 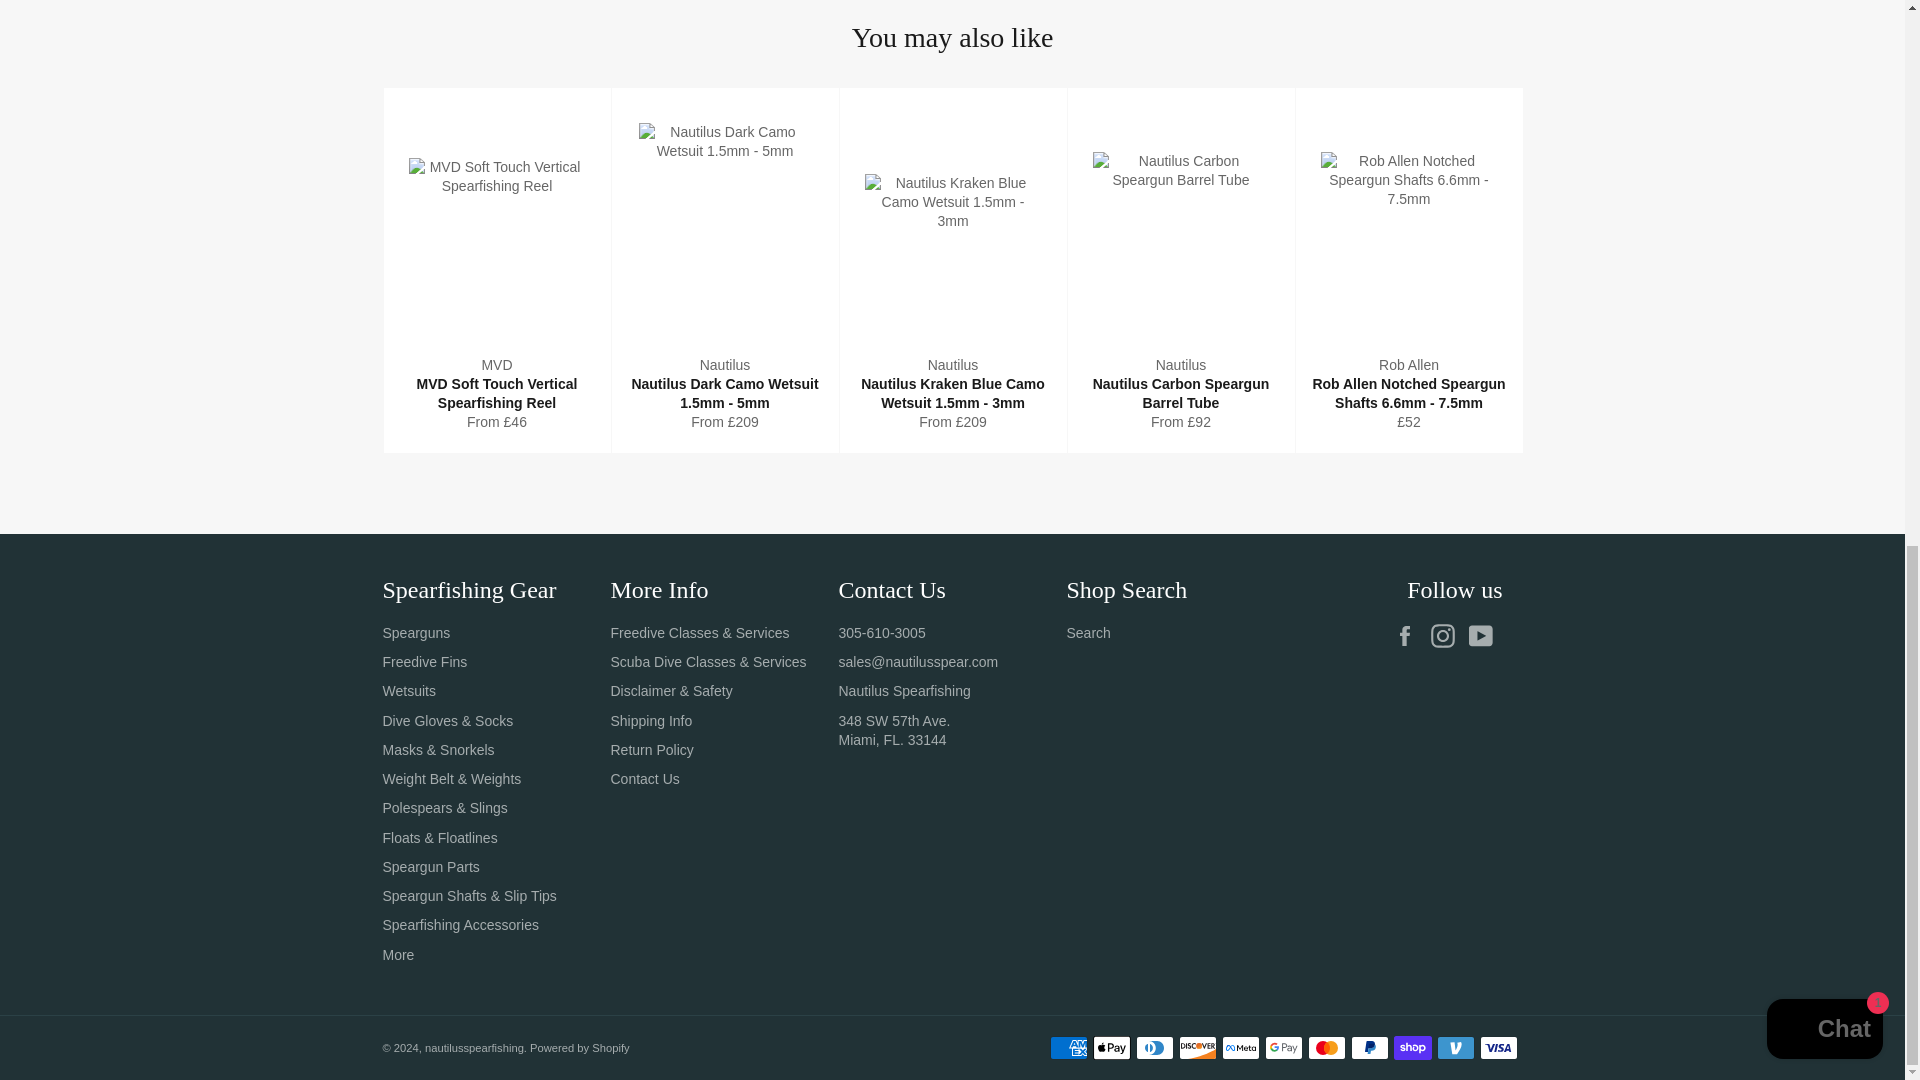 I want to click on nautilusspearfishing on YouTube, so click(x=1484, y=636).